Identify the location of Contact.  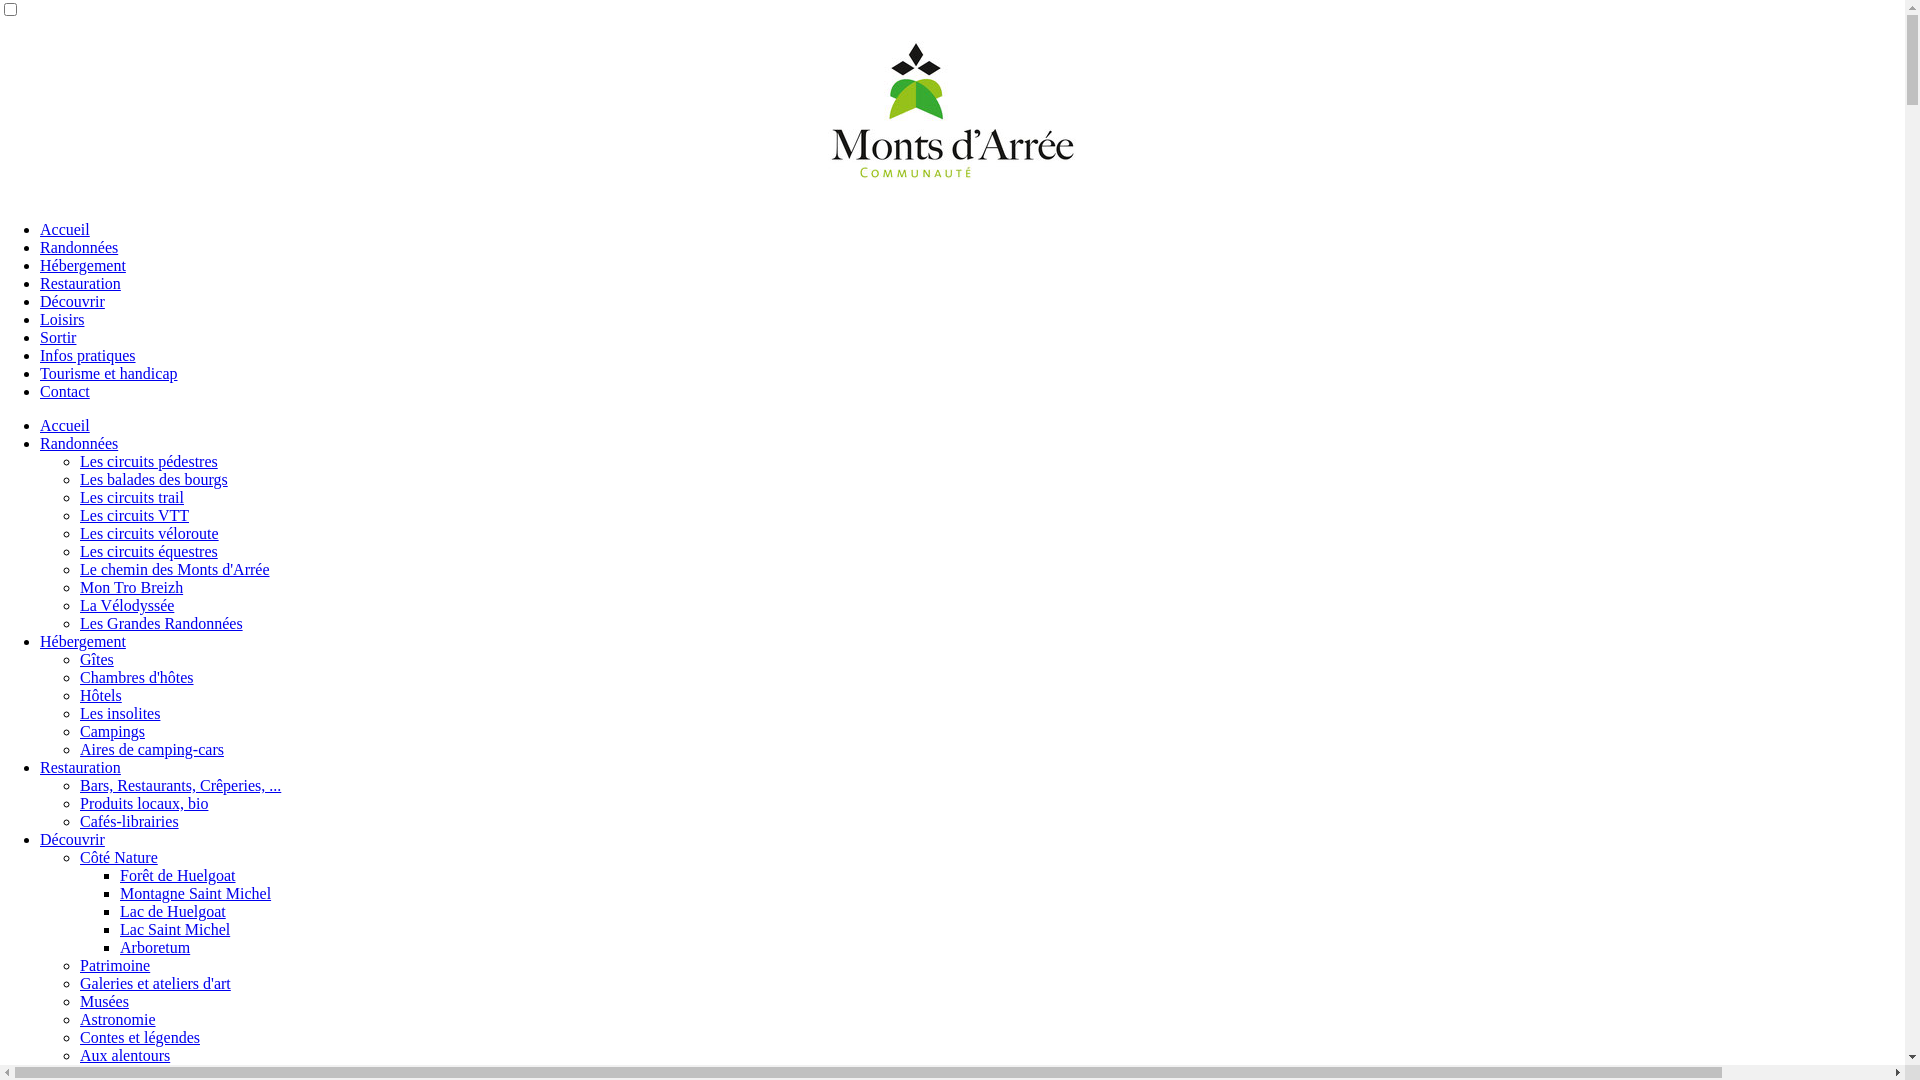
(65, 392).